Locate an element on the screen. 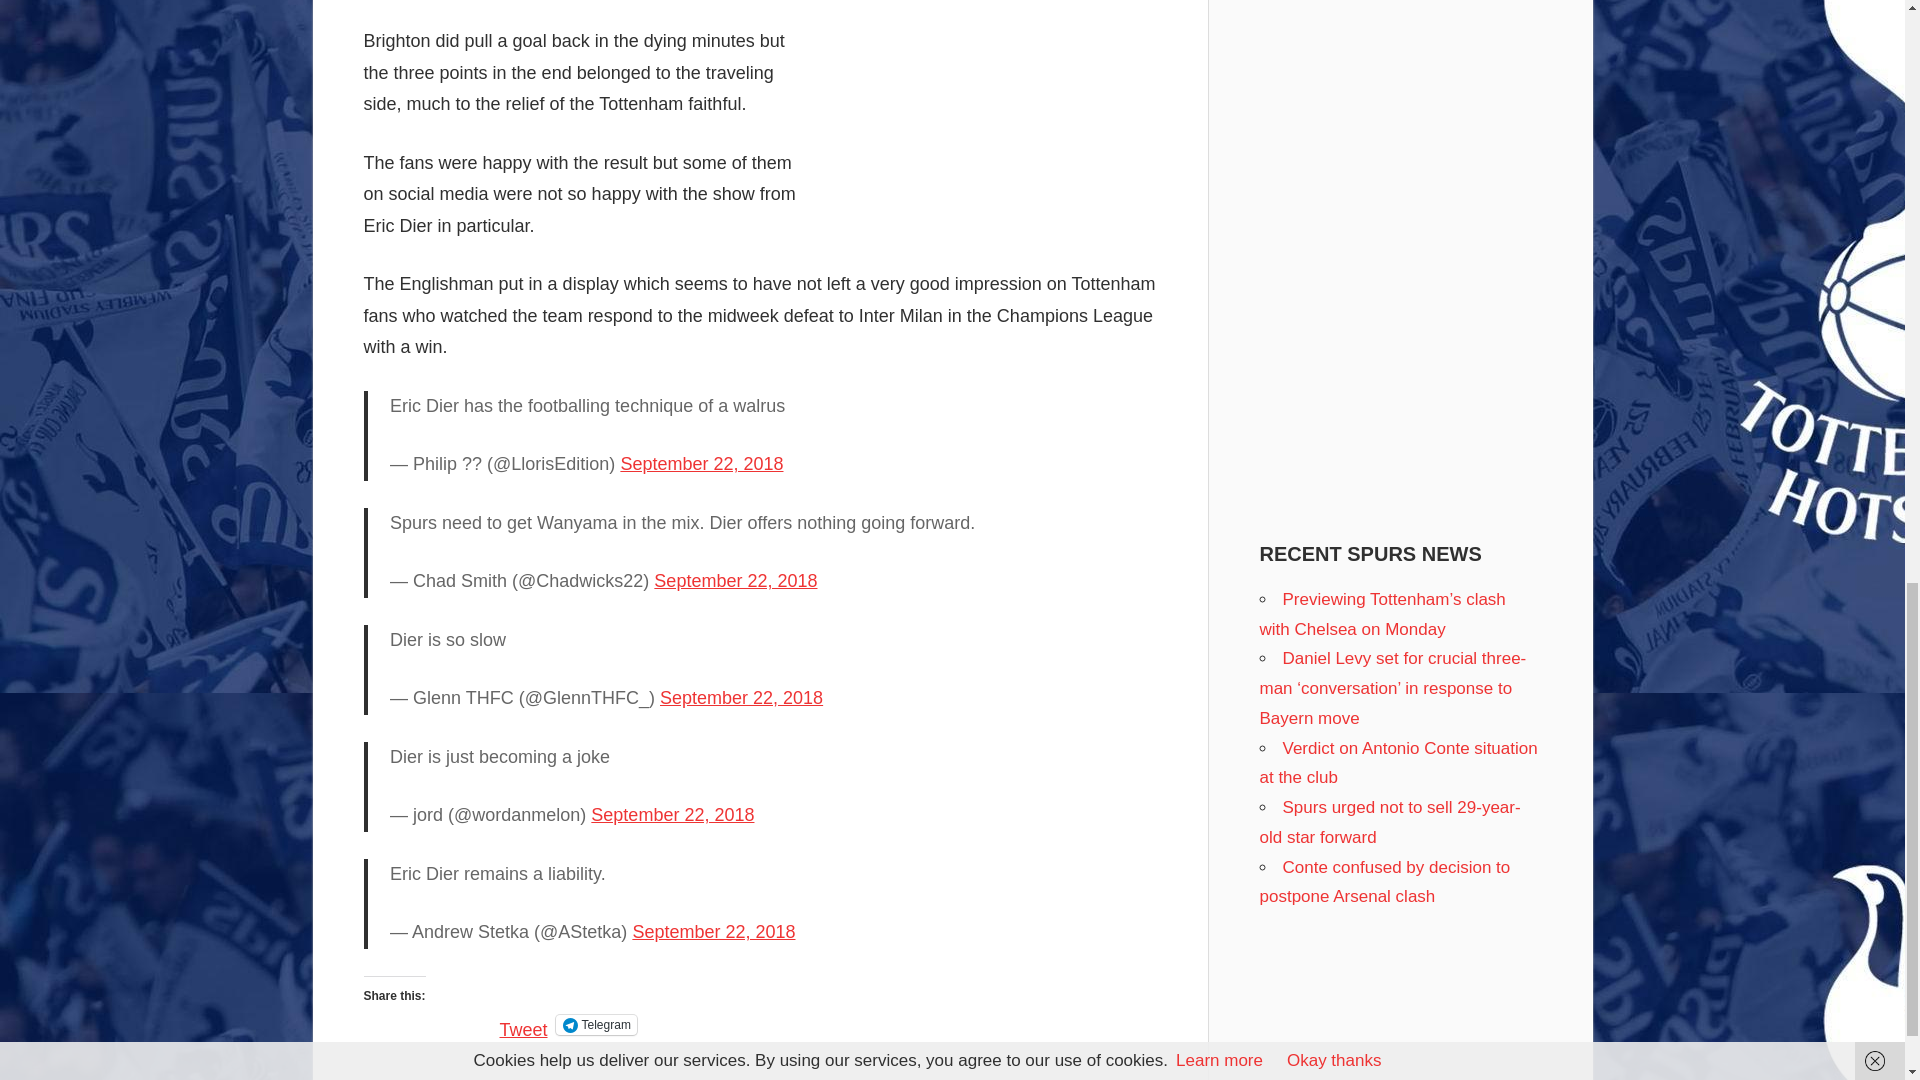 The image size is (1920, 1080). Tweet is located at coordinates (523, 1024).